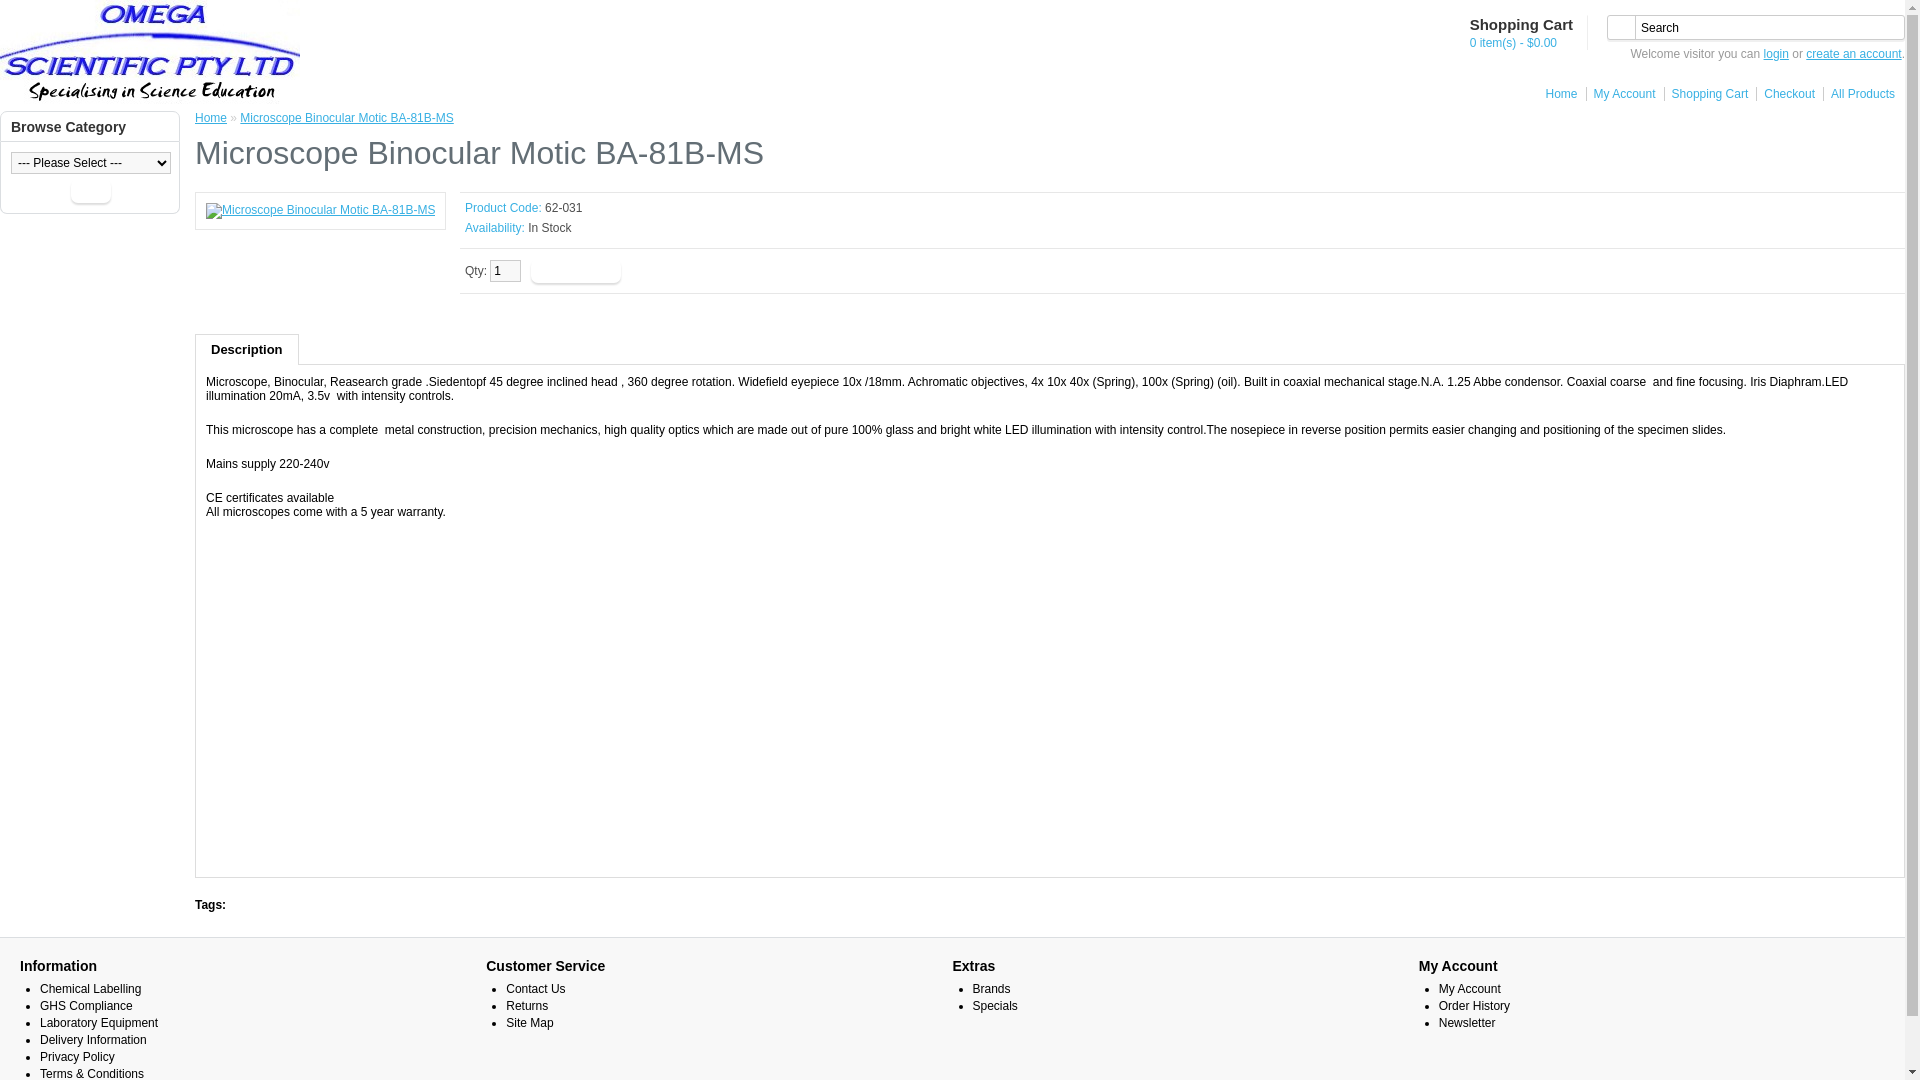 This screenshot has width=1920, height=1080. Describe the element at coordinates (1859, 94) in the screenshot. I see `All Products` at that location.